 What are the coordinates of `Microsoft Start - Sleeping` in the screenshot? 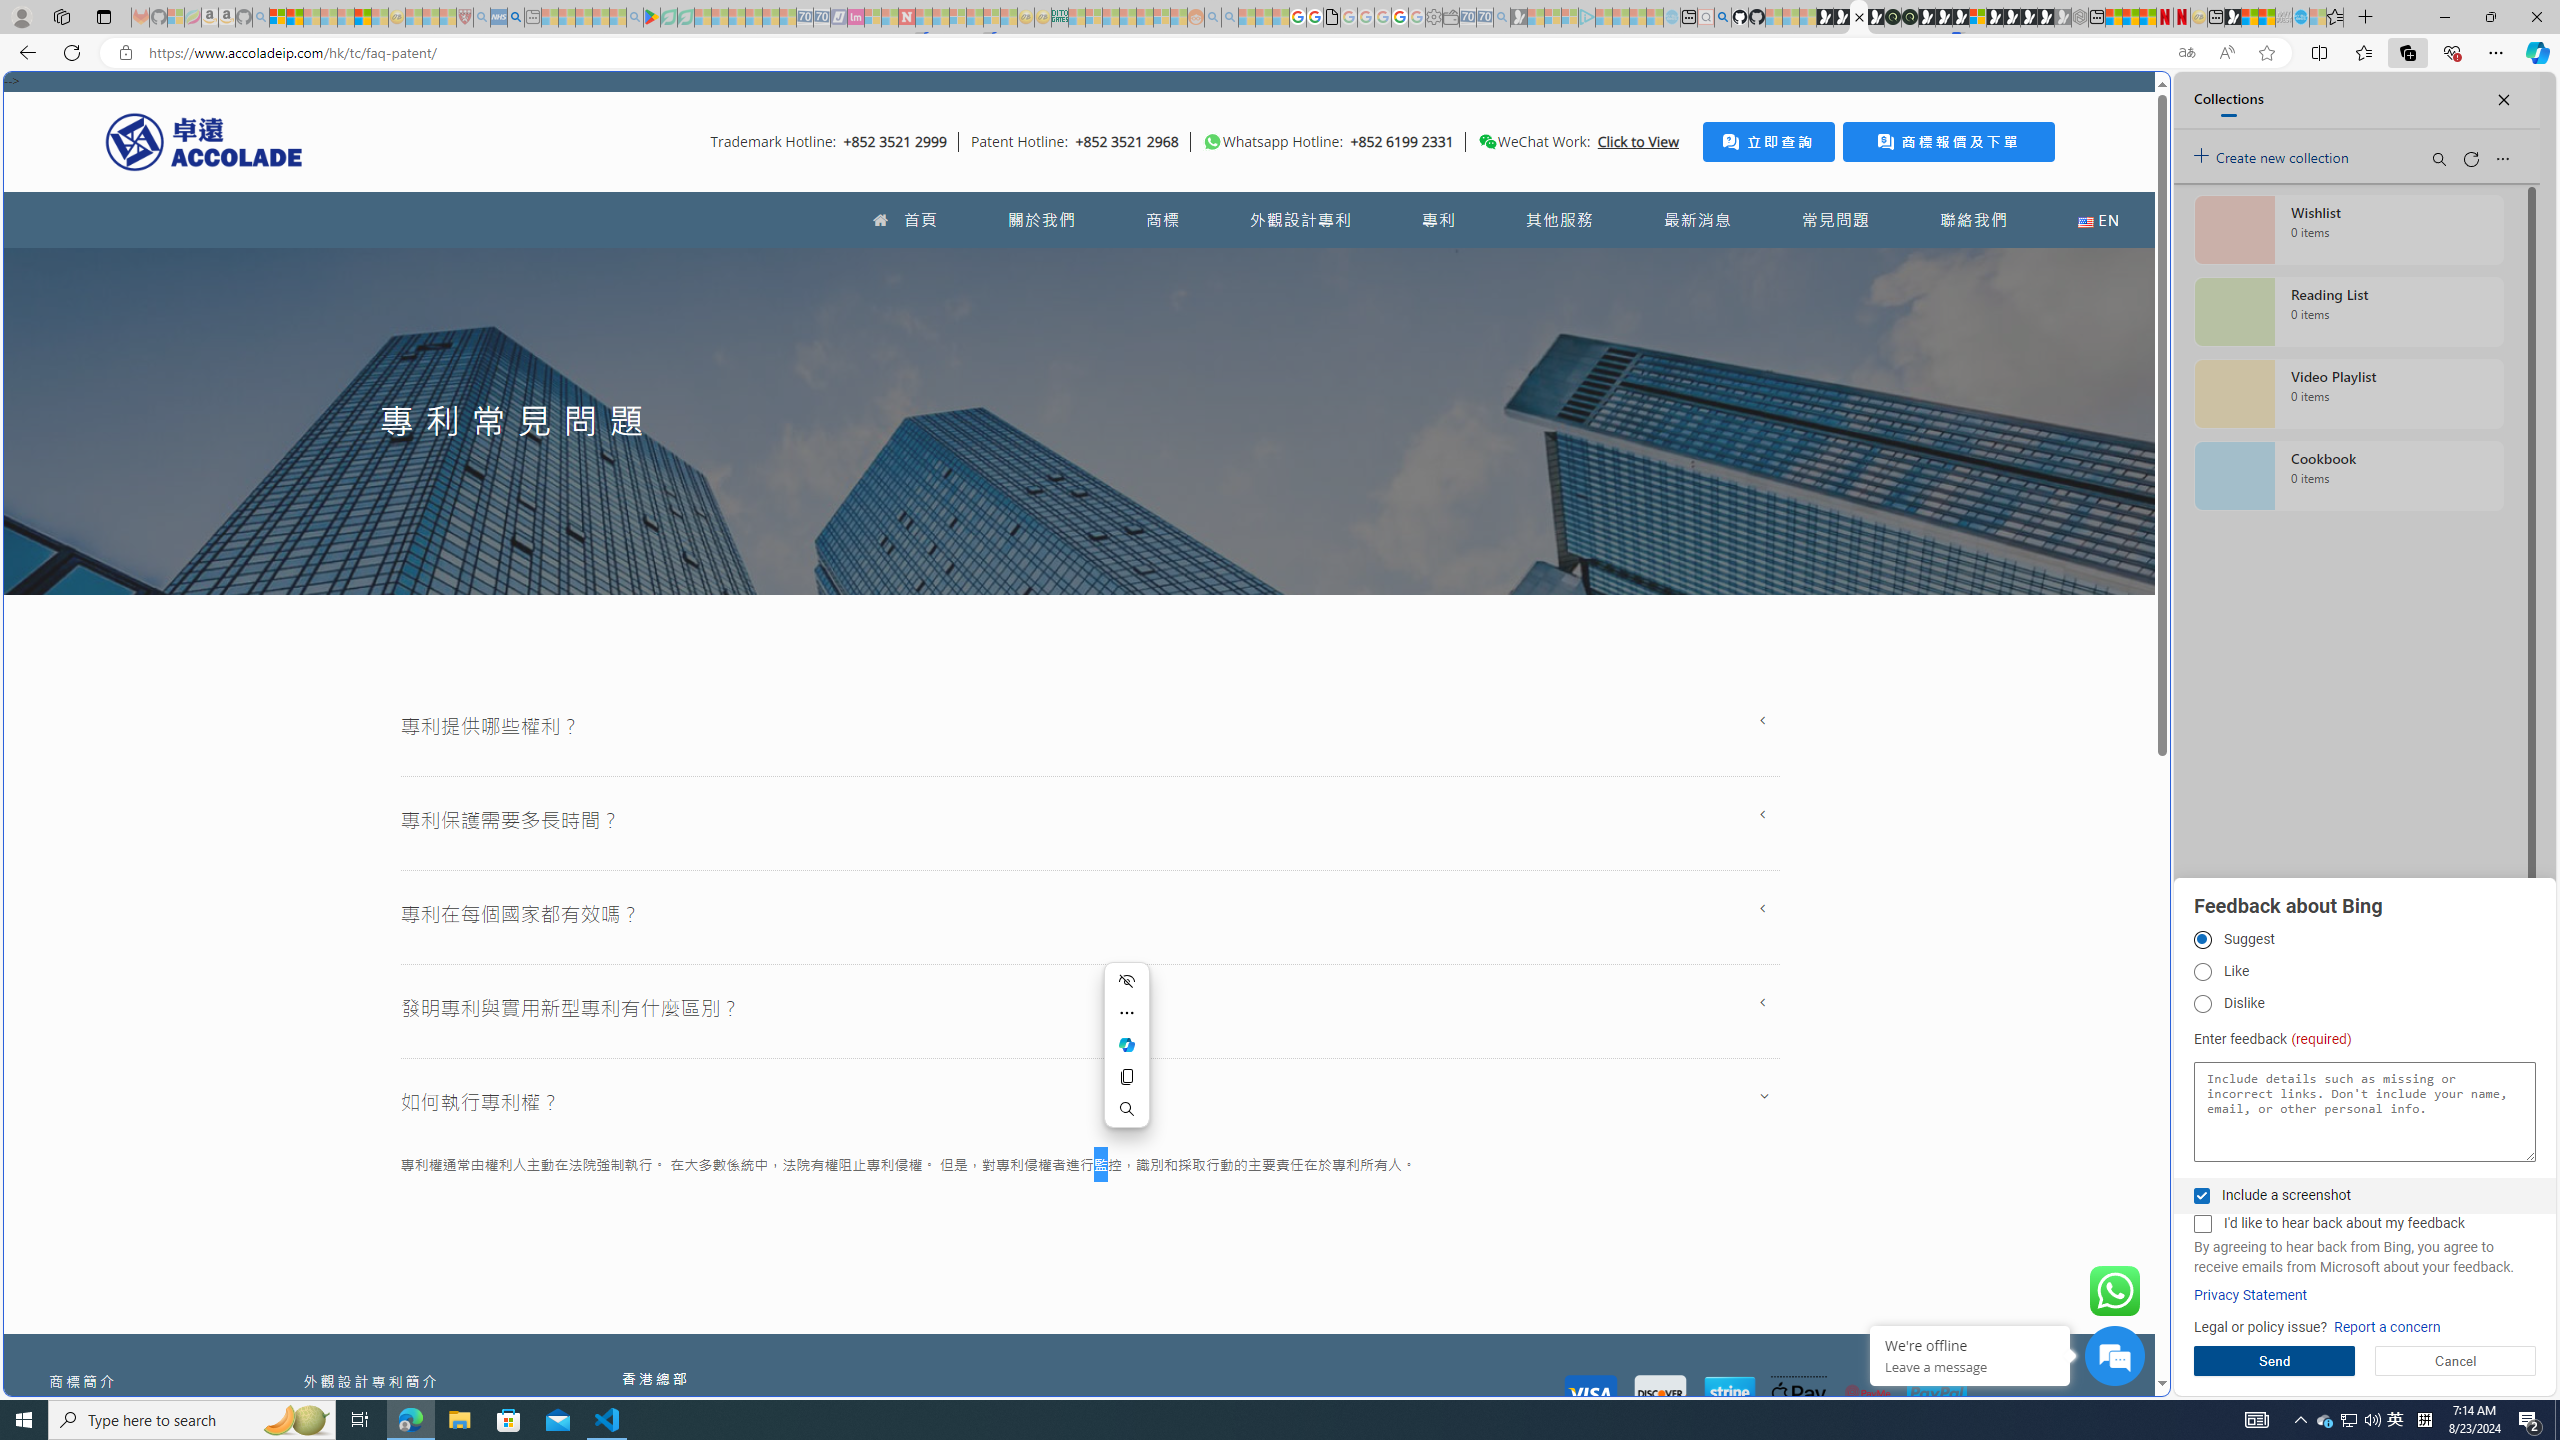 It's located at (1636, 17).